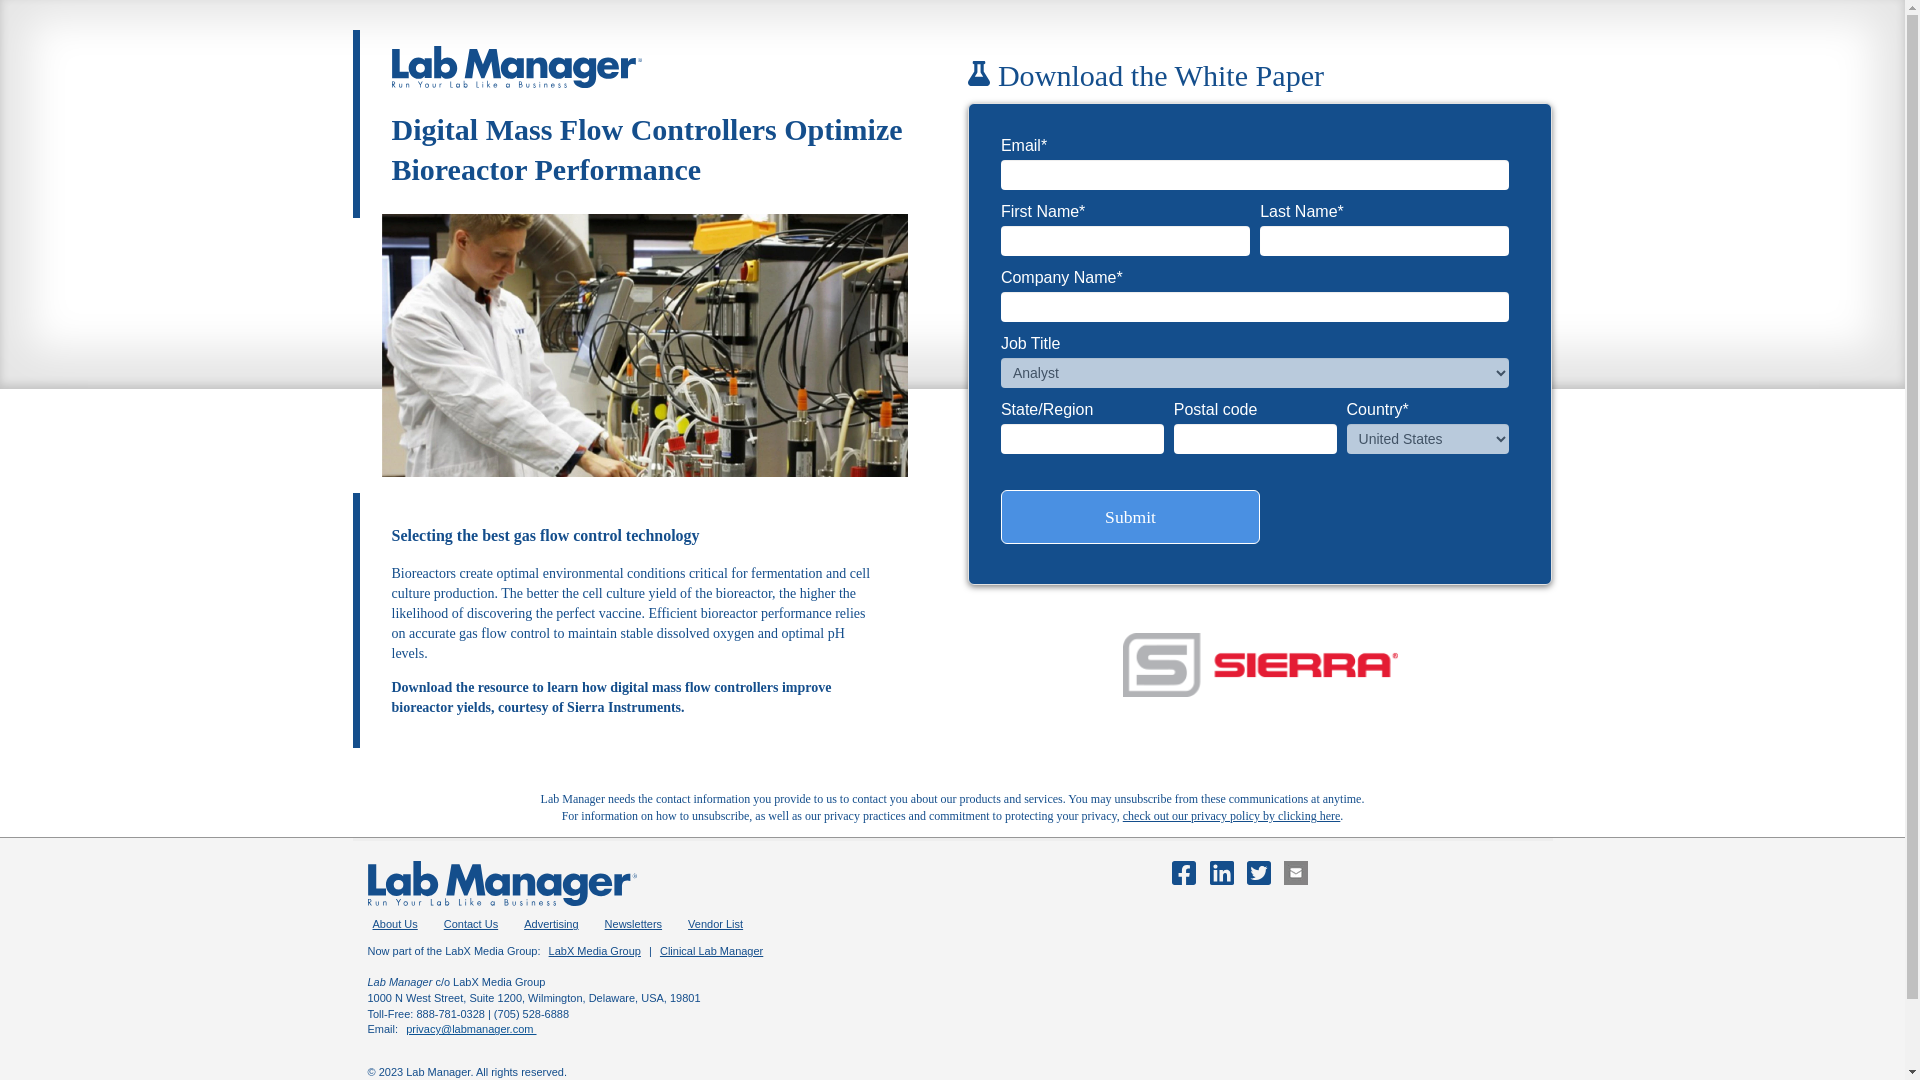  What do you see at coordinates (1130, 517) in the screenshot?
I see `Submit` at bounding box center [1130, 517].